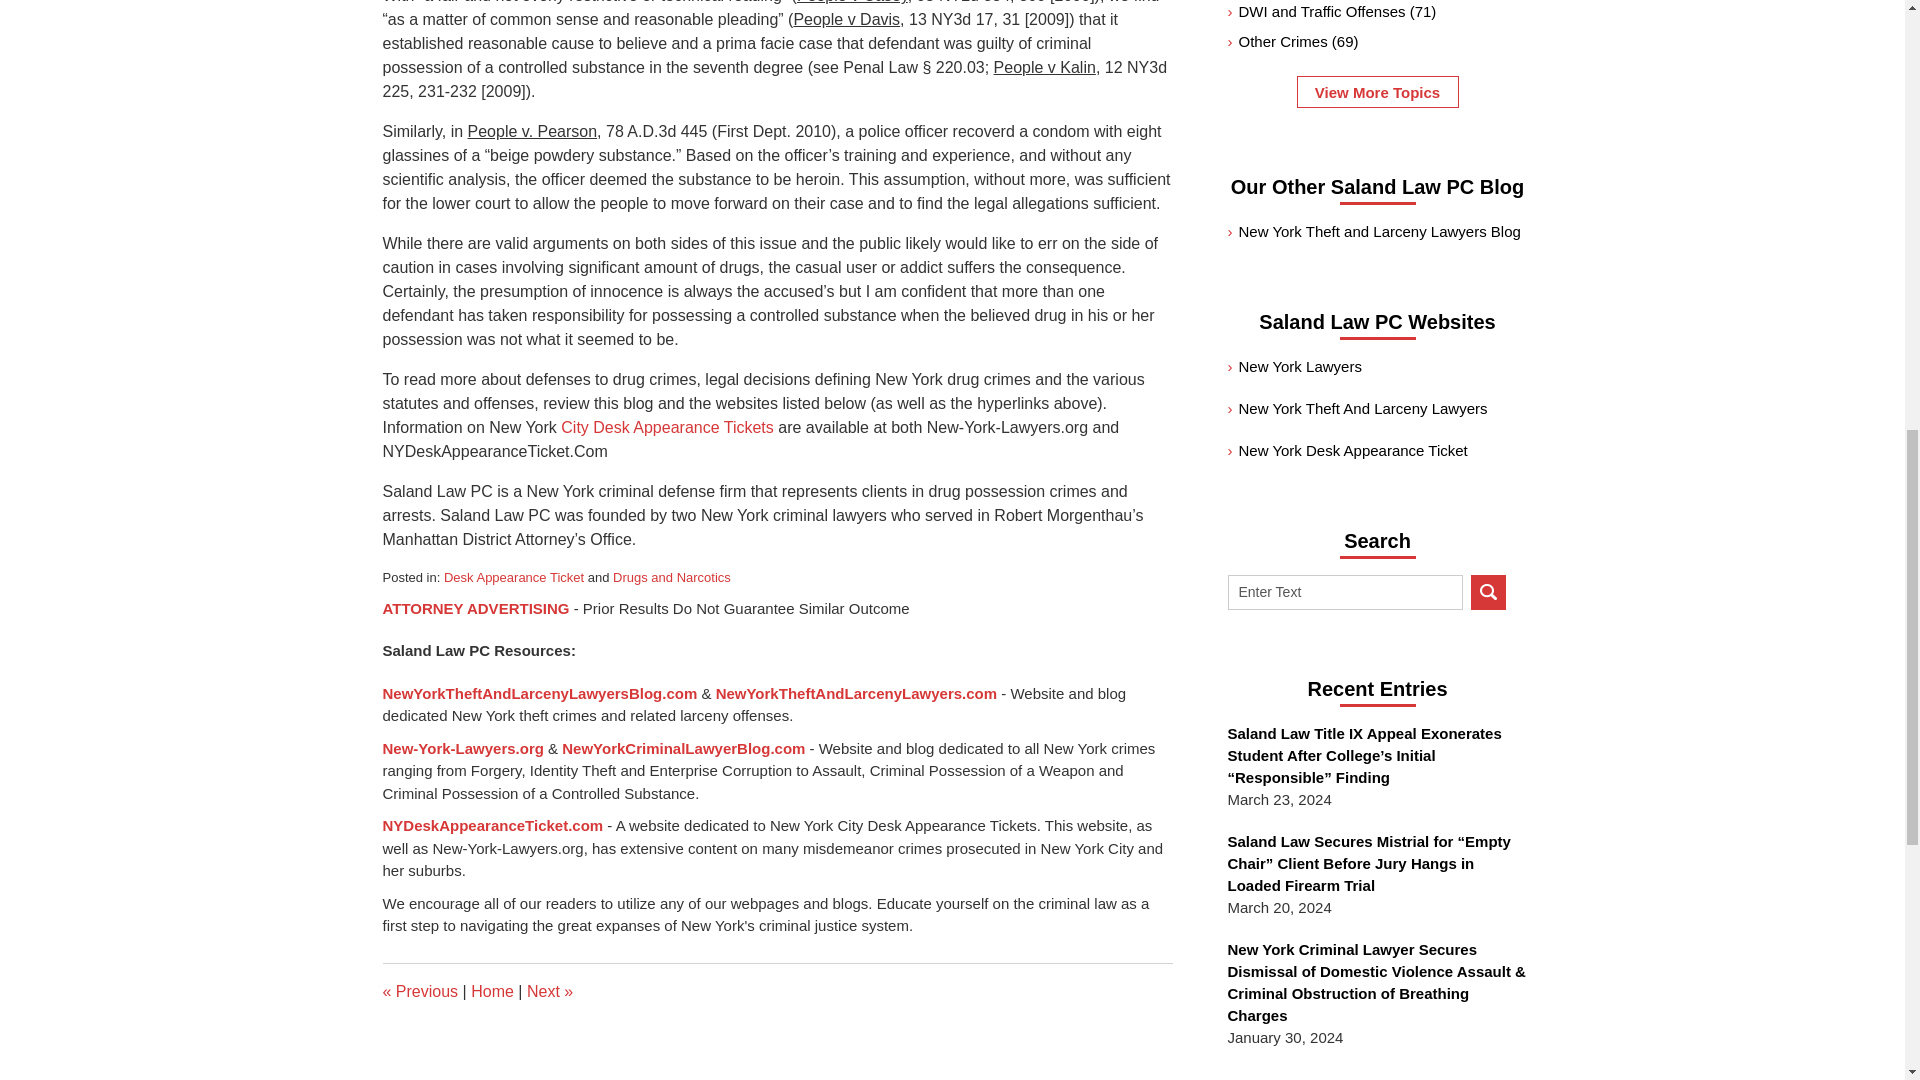 The width and height of the screenshot is (1920, 1080). Describe the element at coordinates (513, 578) in the screenshot. I see `Desk Appearance Ticket` at that location.